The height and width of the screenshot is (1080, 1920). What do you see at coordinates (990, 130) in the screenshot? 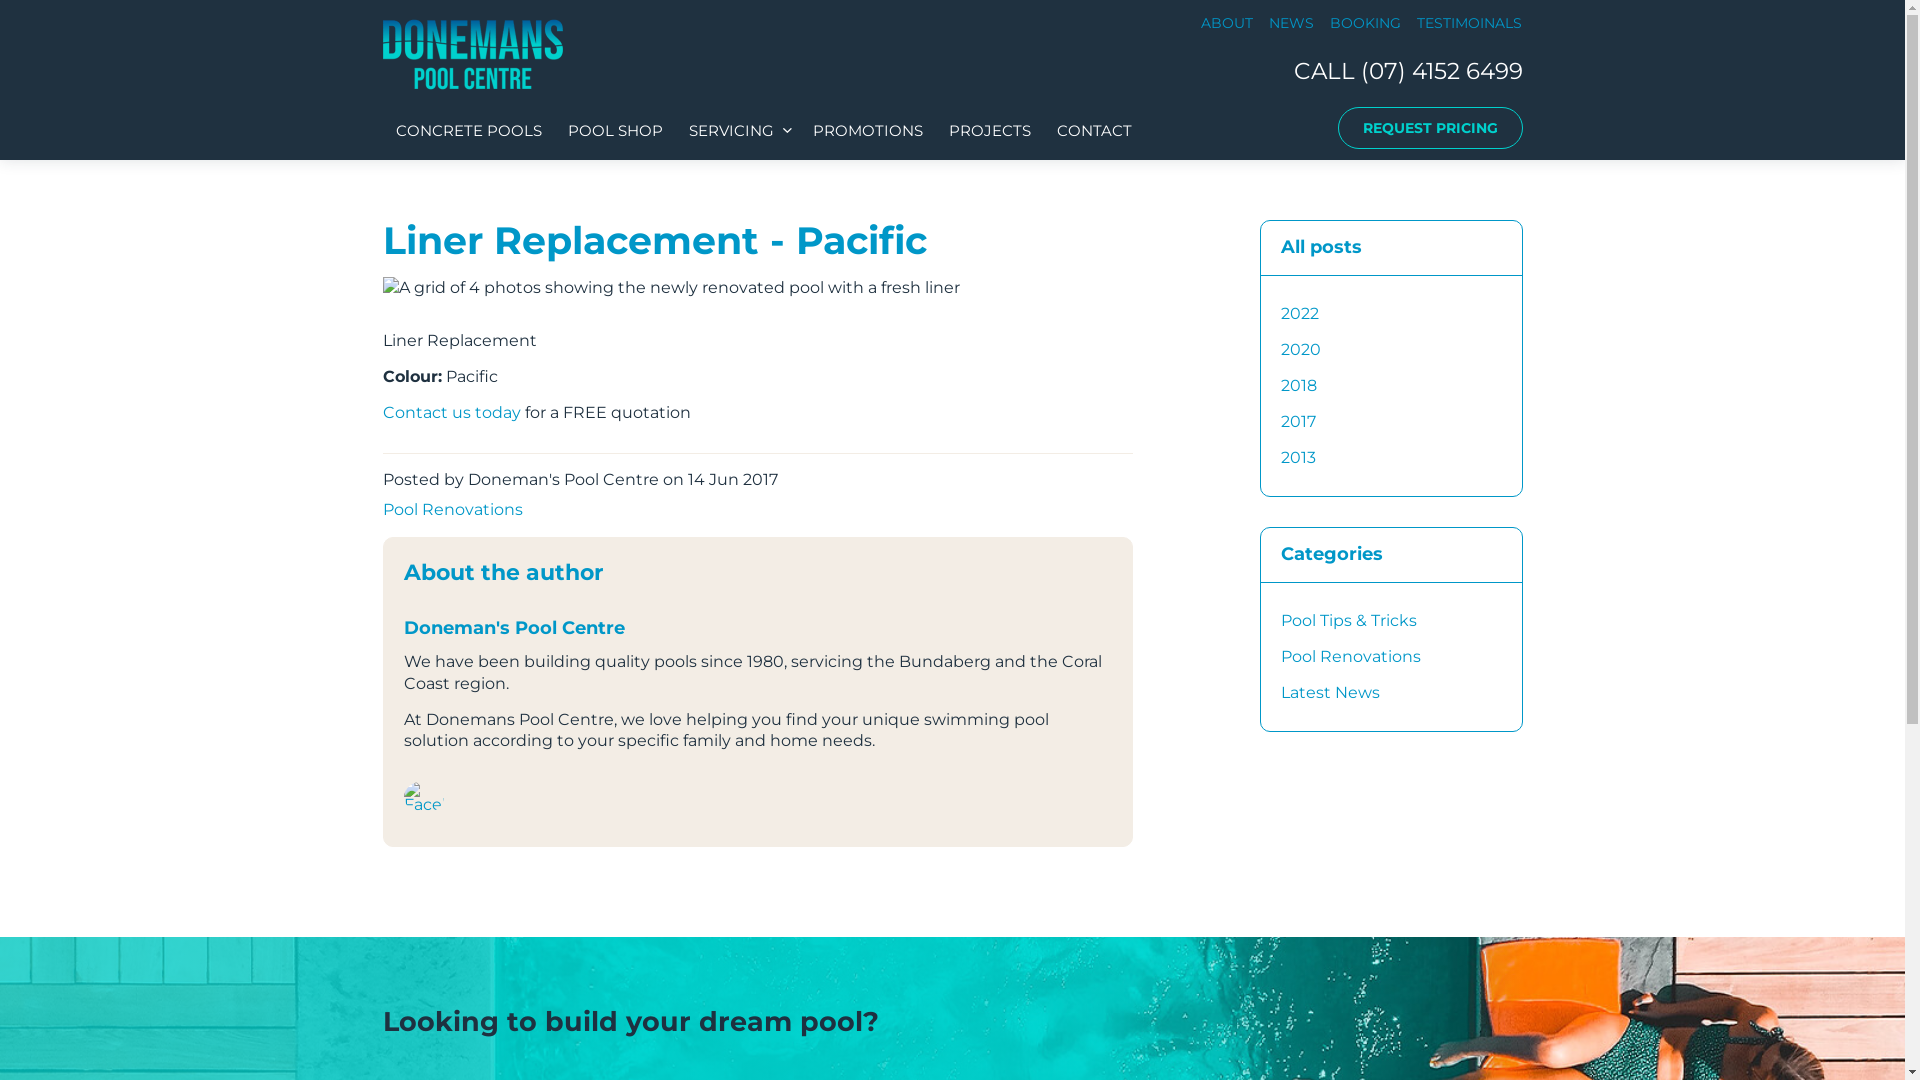
I see `PROJECTS` at bounding box center [990, 130].